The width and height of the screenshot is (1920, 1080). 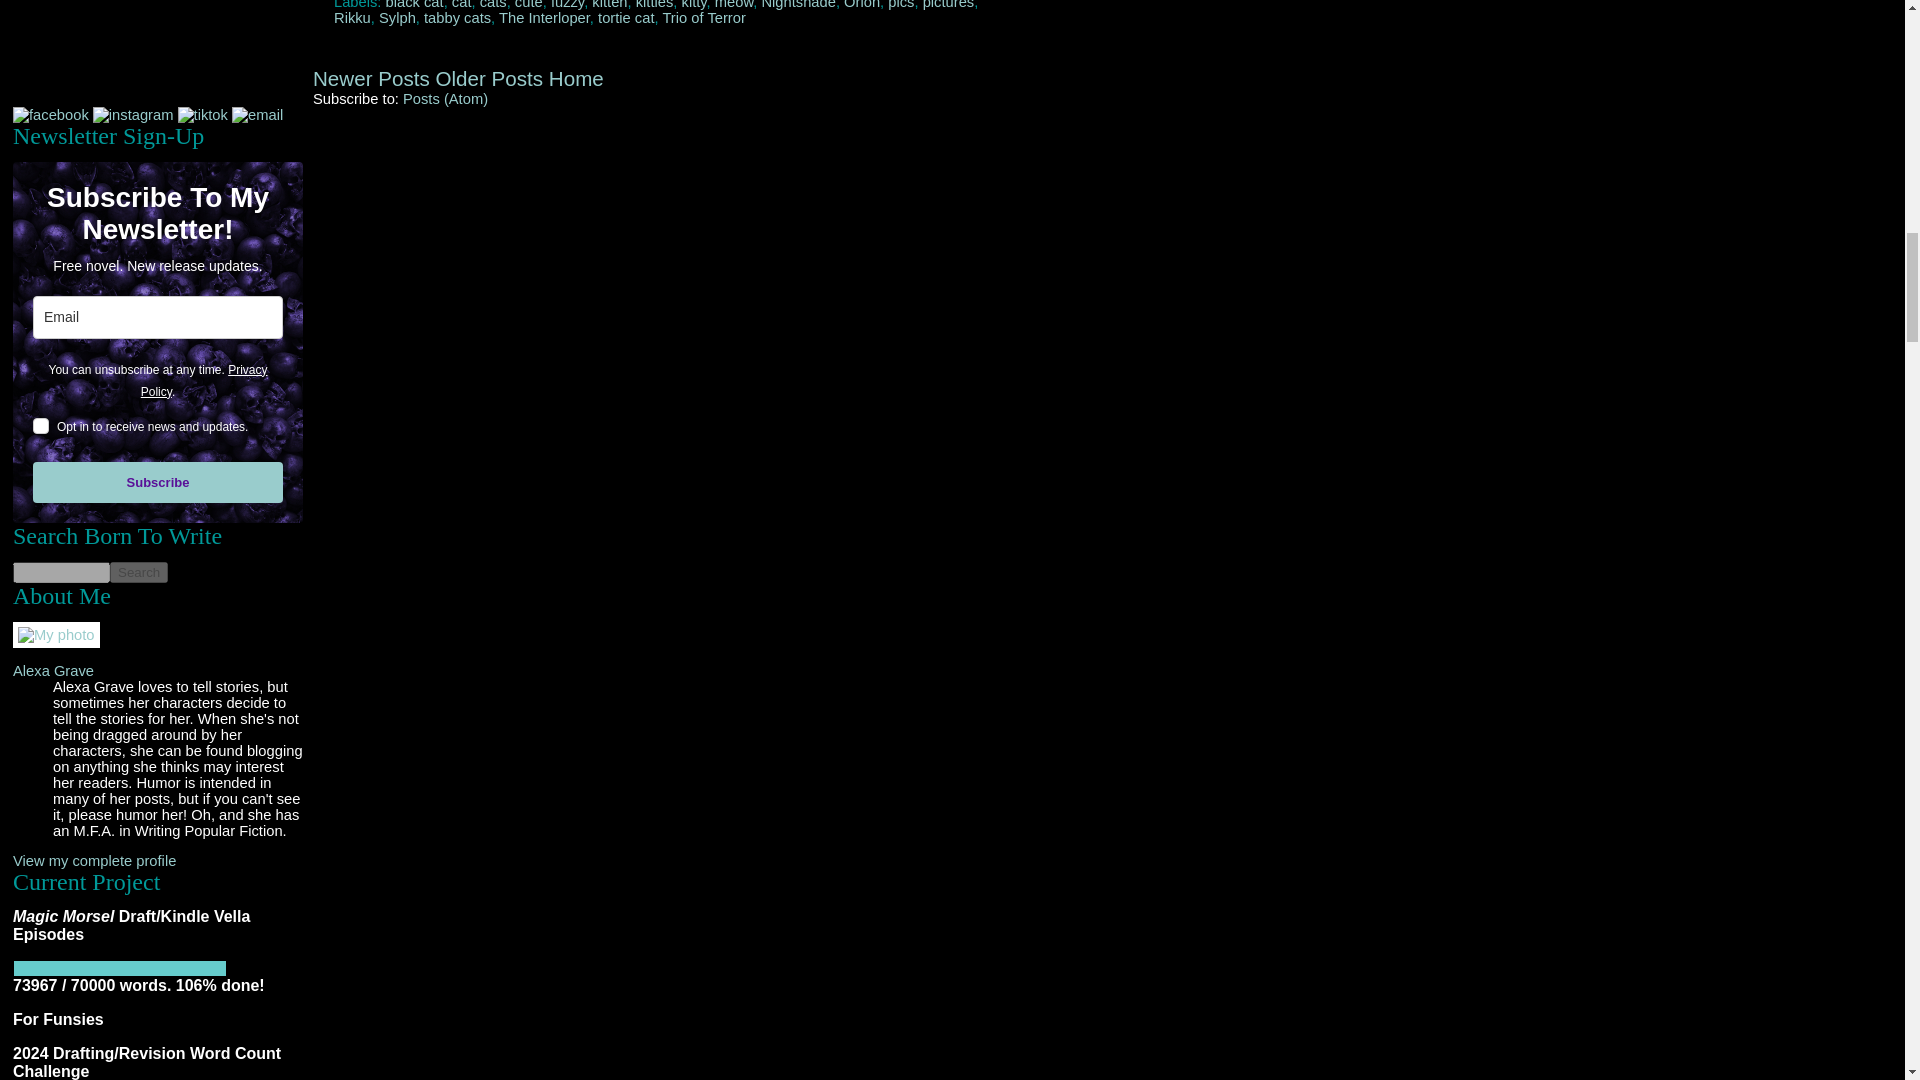 What do you see at coordinates (138, 572) in the screenshot?
I see `Search` at bounding box center [138, 572].